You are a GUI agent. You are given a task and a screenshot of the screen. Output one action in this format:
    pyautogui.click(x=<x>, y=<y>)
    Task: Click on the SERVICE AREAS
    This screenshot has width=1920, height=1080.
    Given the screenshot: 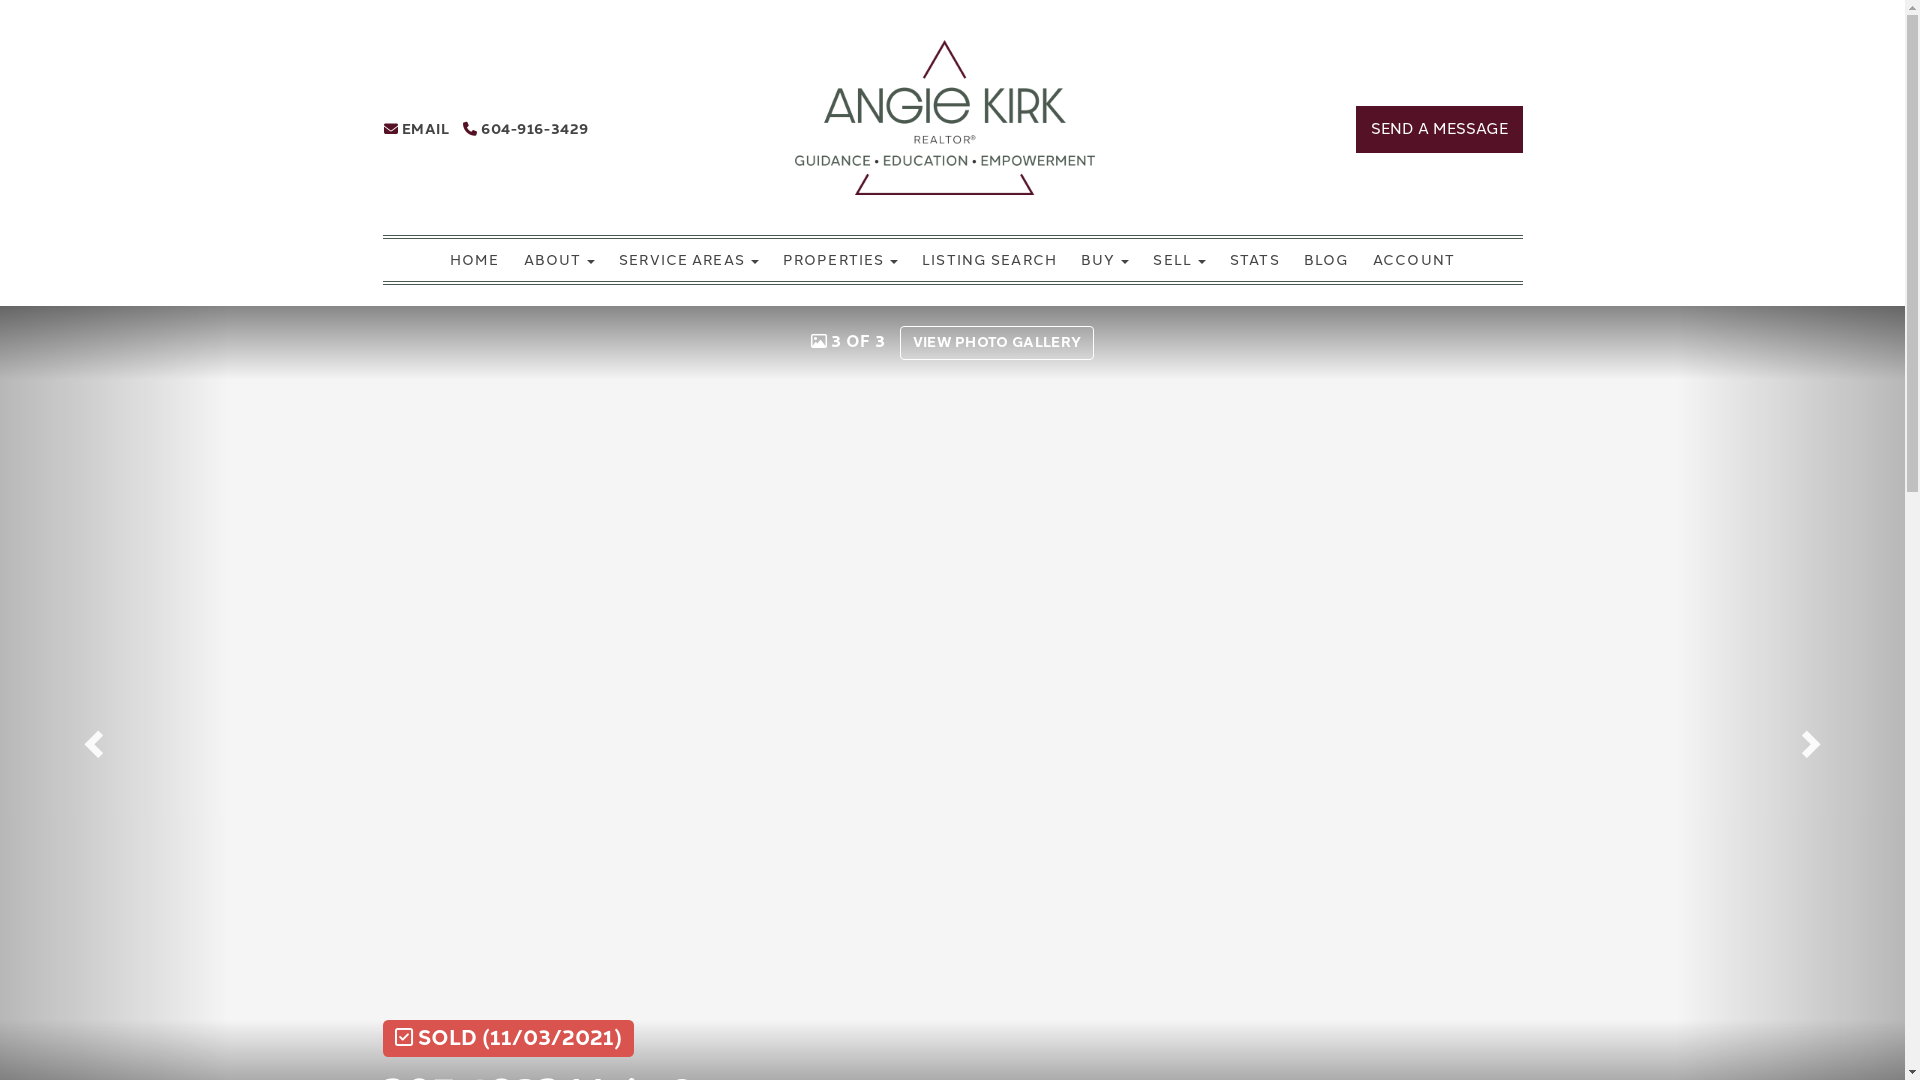 What is the action you would take?
    pyautogui.click(x=689, y=261)
    